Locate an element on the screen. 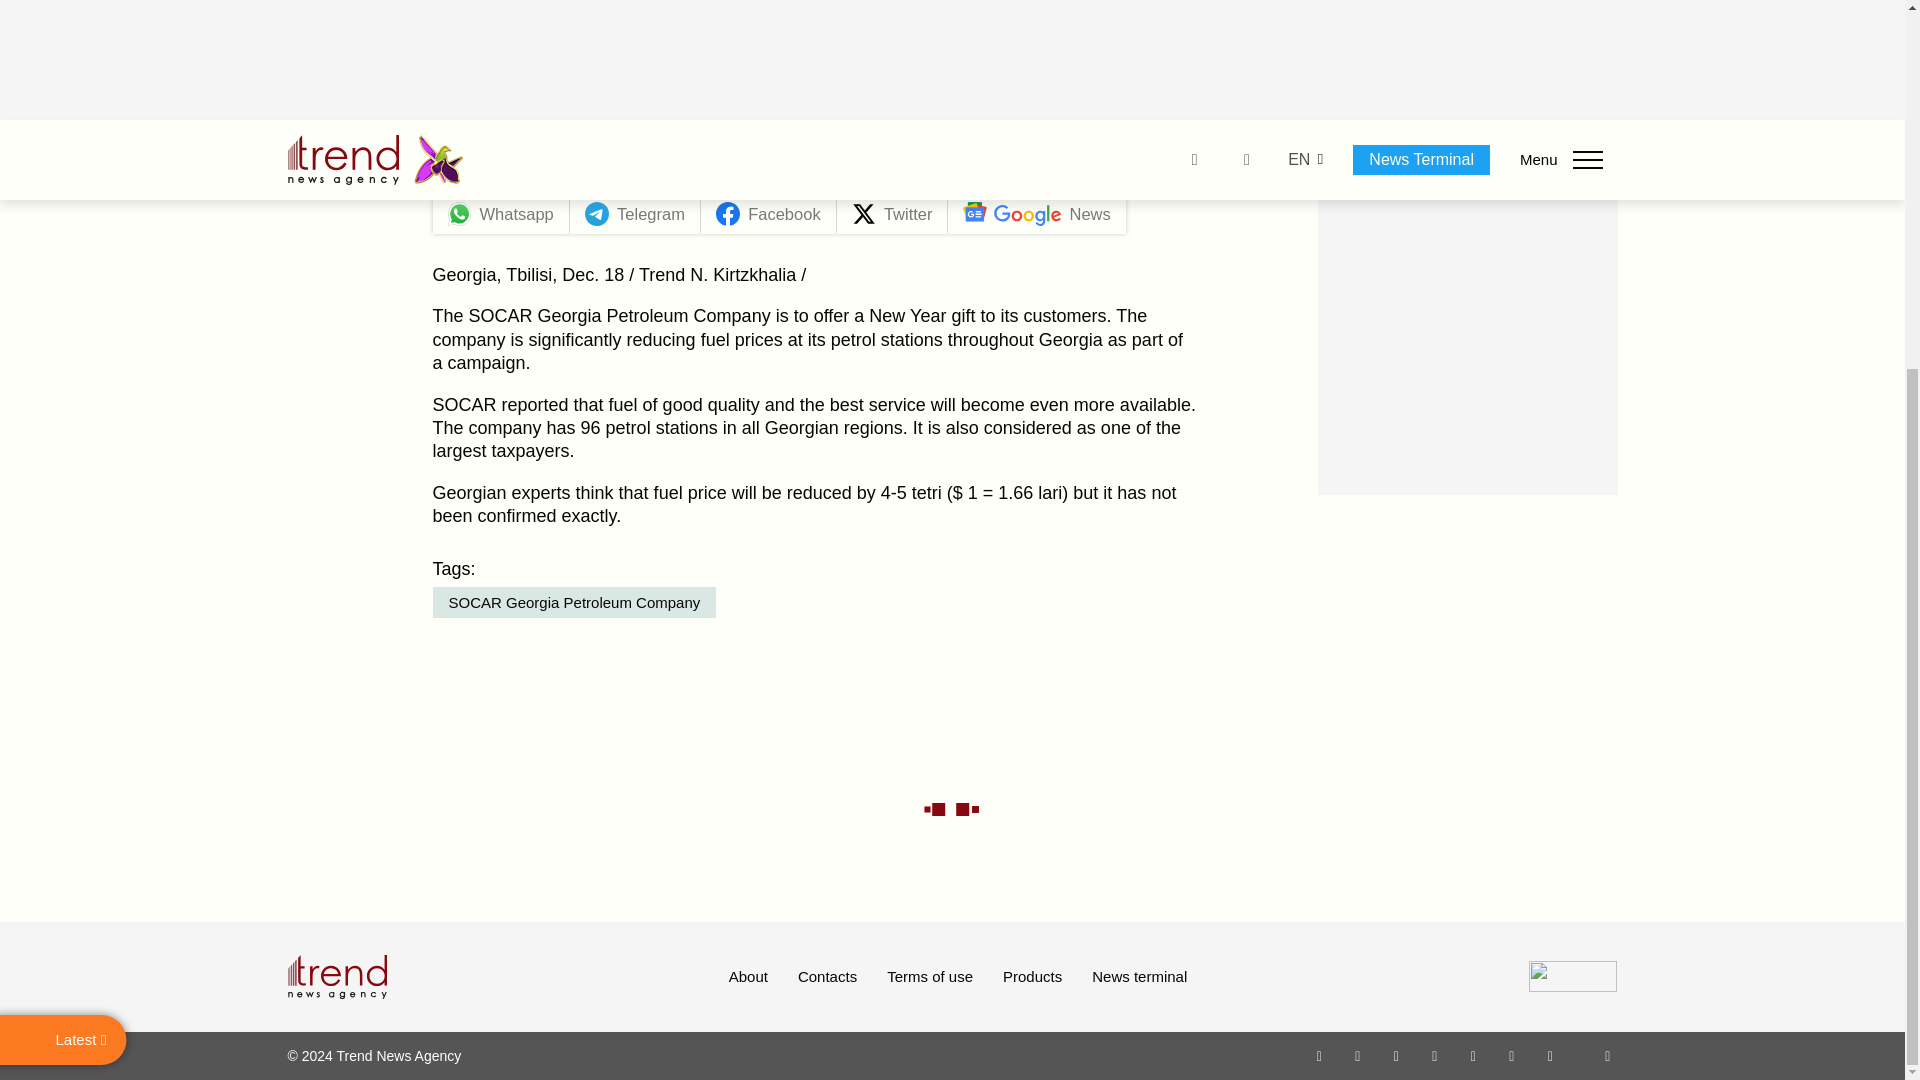 This screenshot has height=1080, width=1920. Whatsapp is located at coordinates (1320, 1055).